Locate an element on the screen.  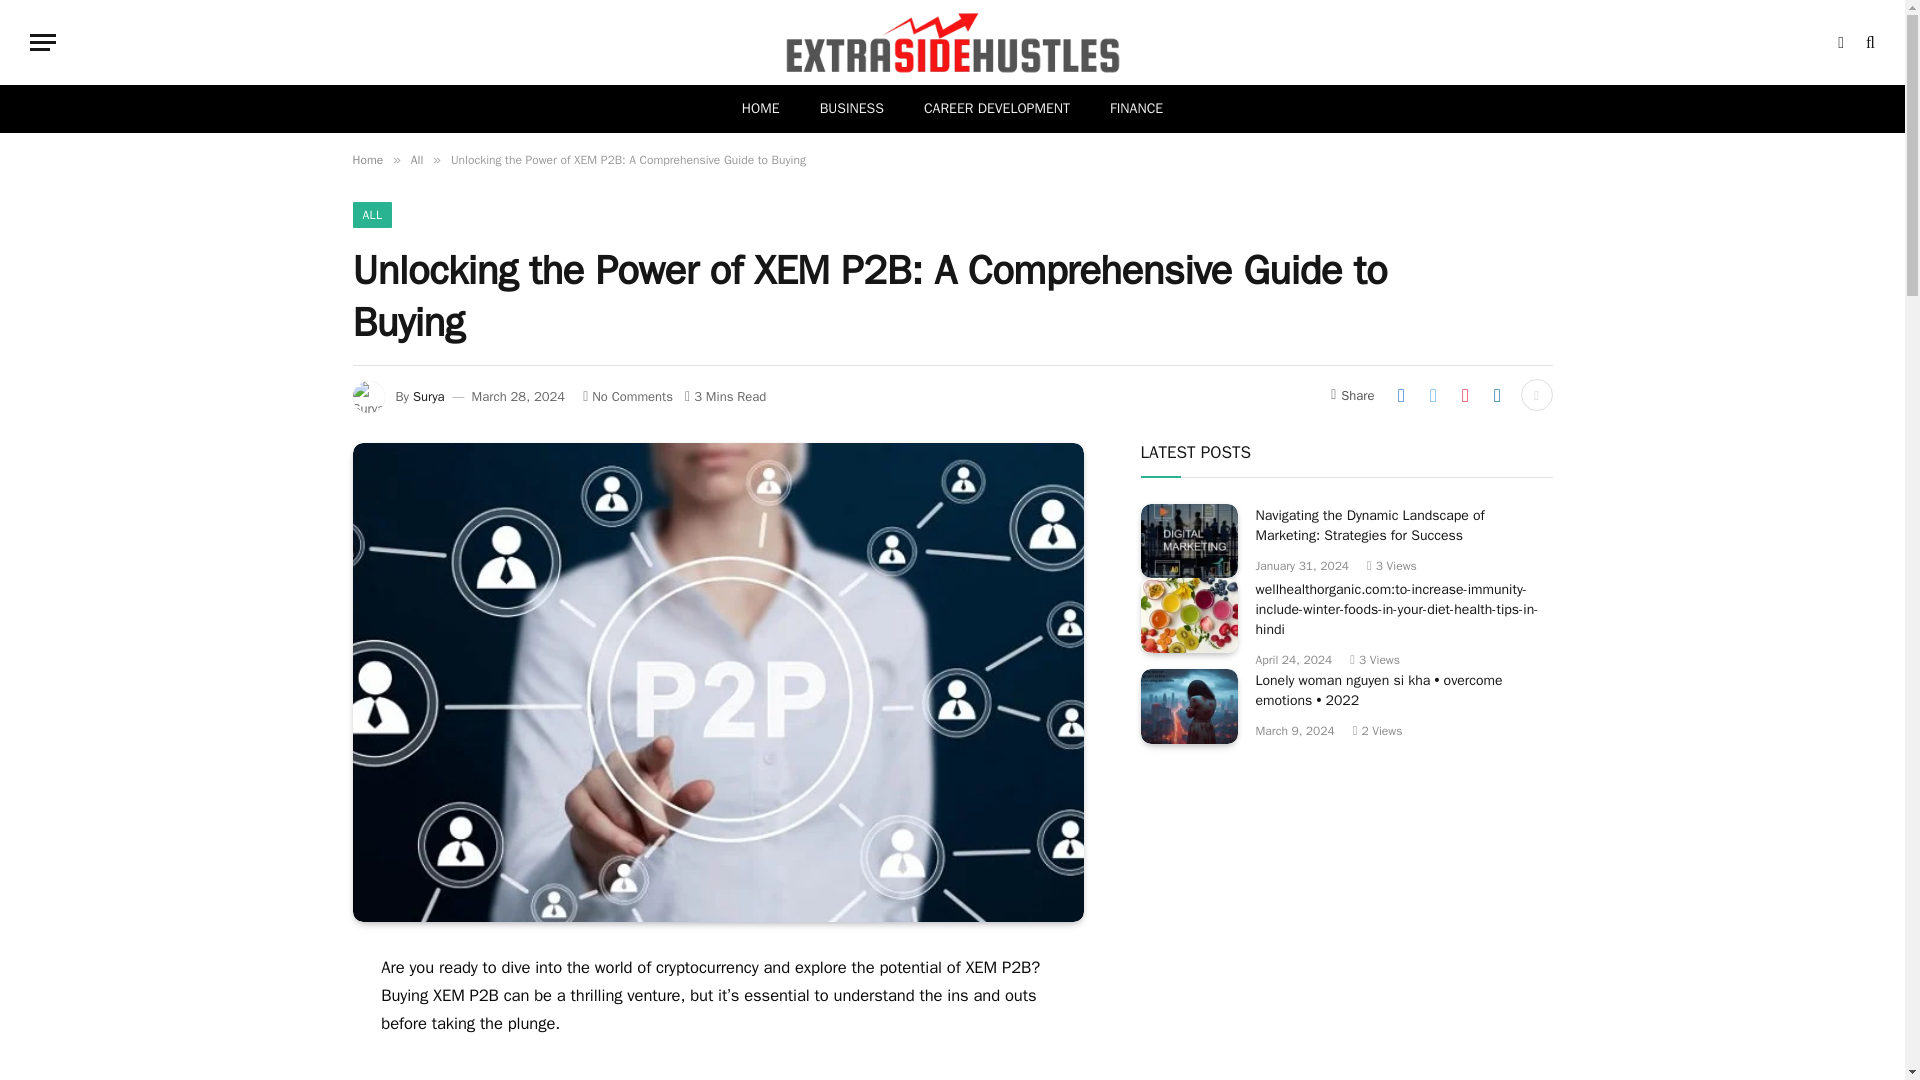
Switch to Dark Design - easier on eyes. is located at coordinates (1840, 41).